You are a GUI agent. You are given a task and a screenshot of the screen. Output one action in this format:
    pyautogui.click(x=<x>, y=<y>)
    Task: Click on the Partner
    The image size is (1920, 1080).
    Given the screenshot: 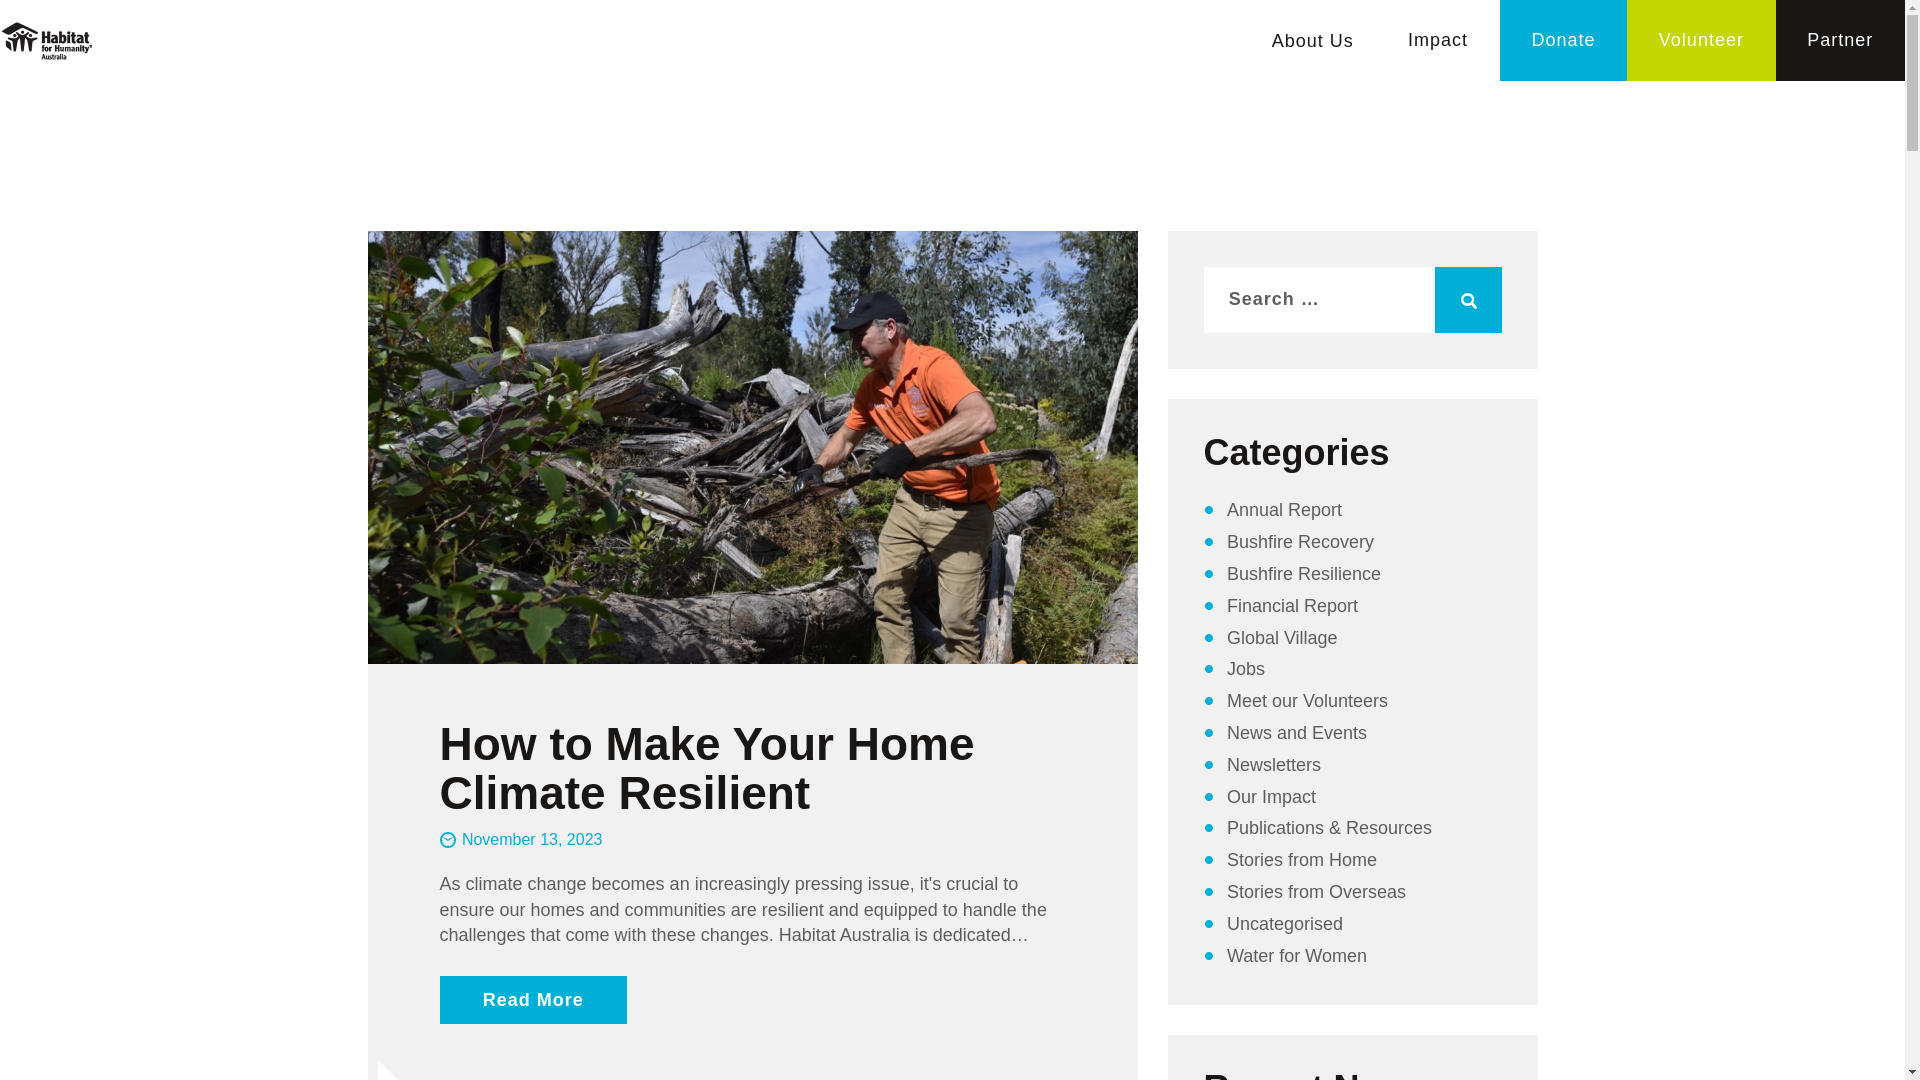 What is the action you would take?
    pyautogui.click(x=1840, y=40)
    